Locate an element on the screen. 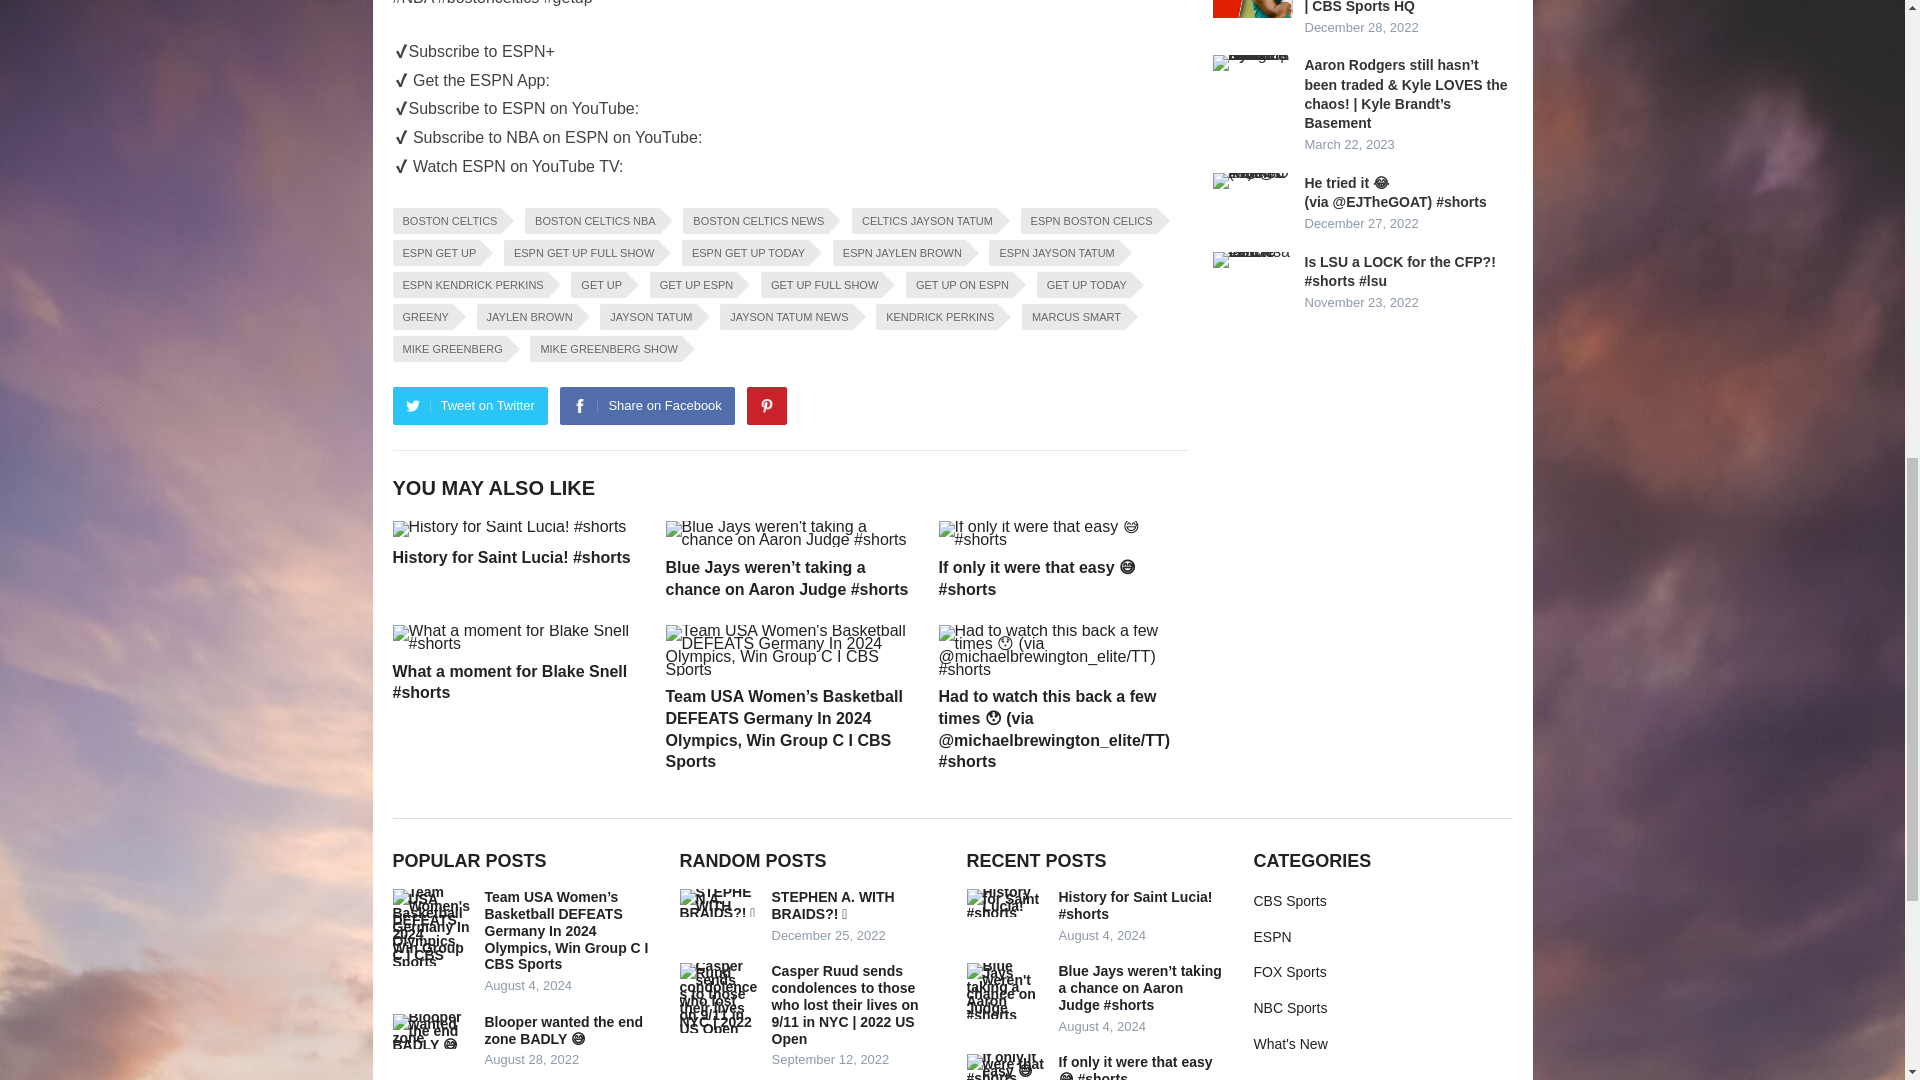 The height and width of the screenshot is (1080, 1920). BOSTON CELTICS is located at coordinates (446, 221).